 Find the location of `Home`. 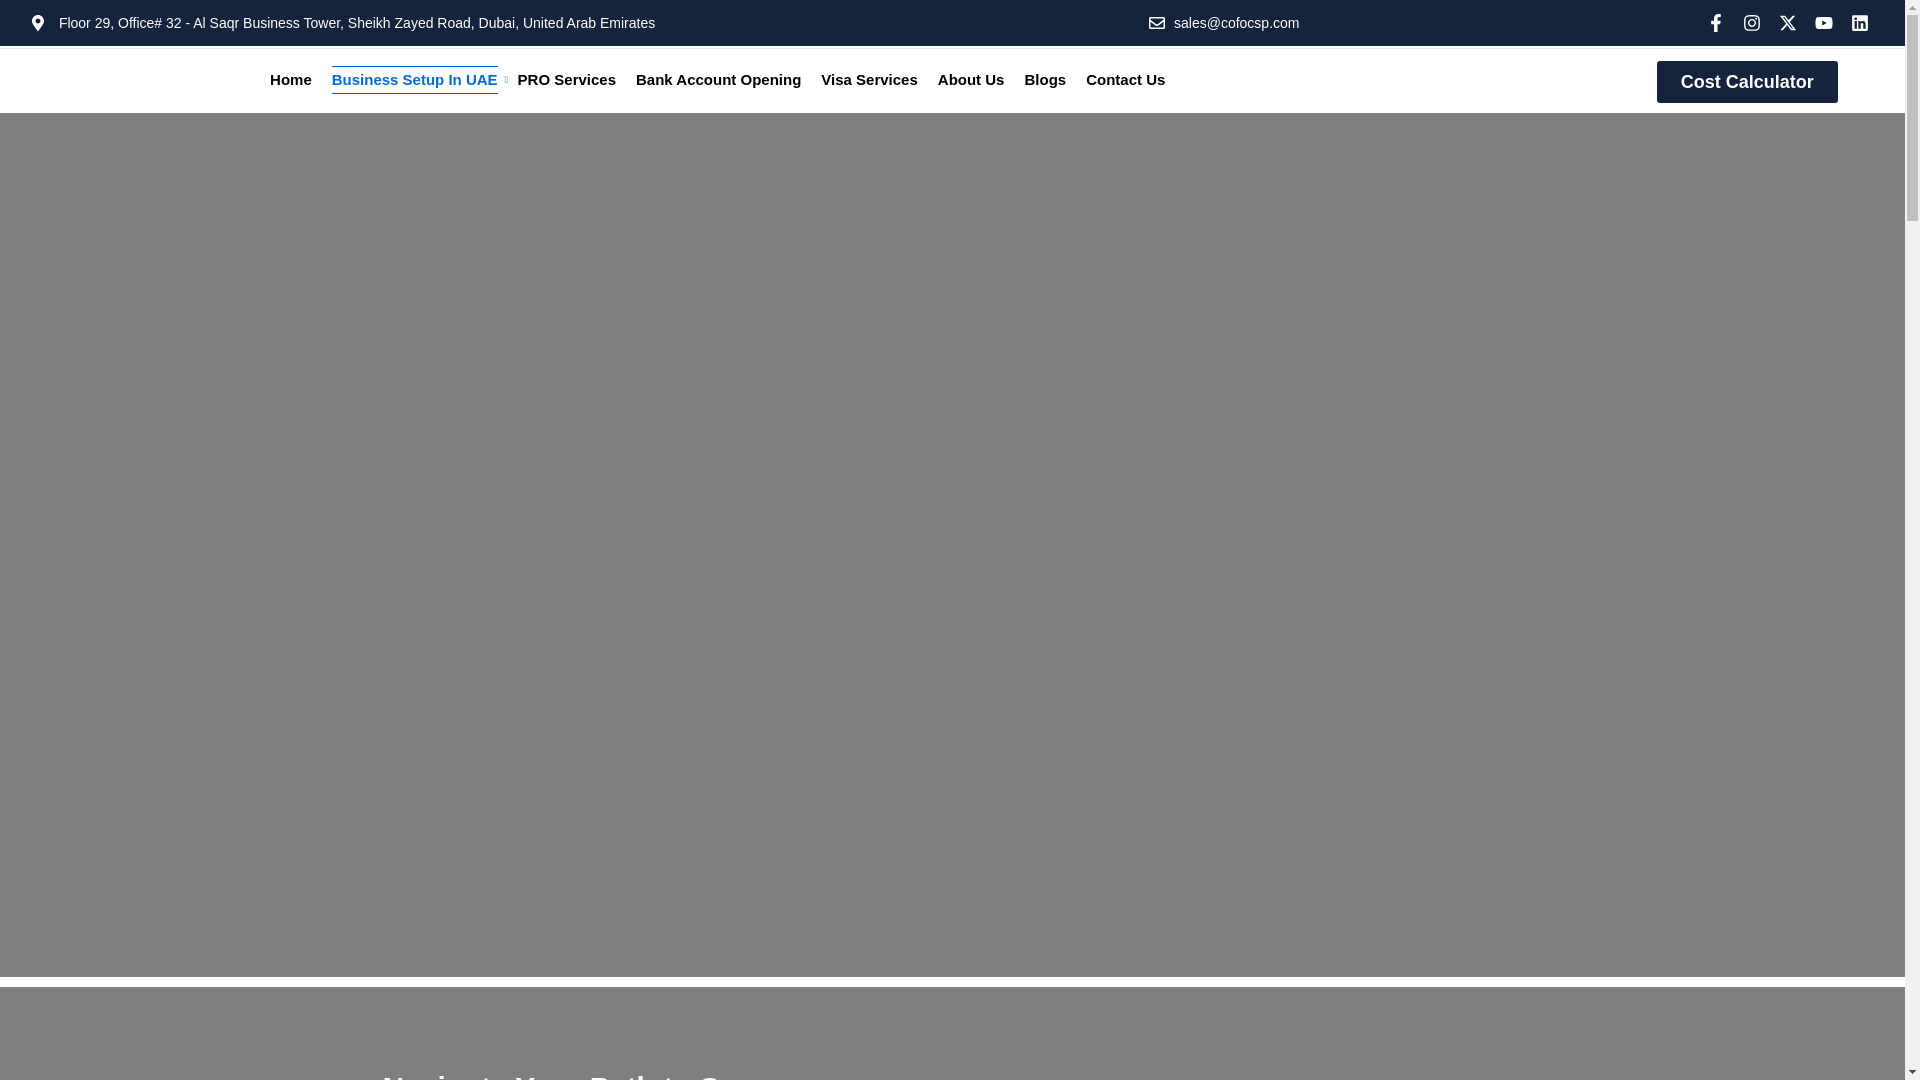

Home is located at coordinates (290, 79).